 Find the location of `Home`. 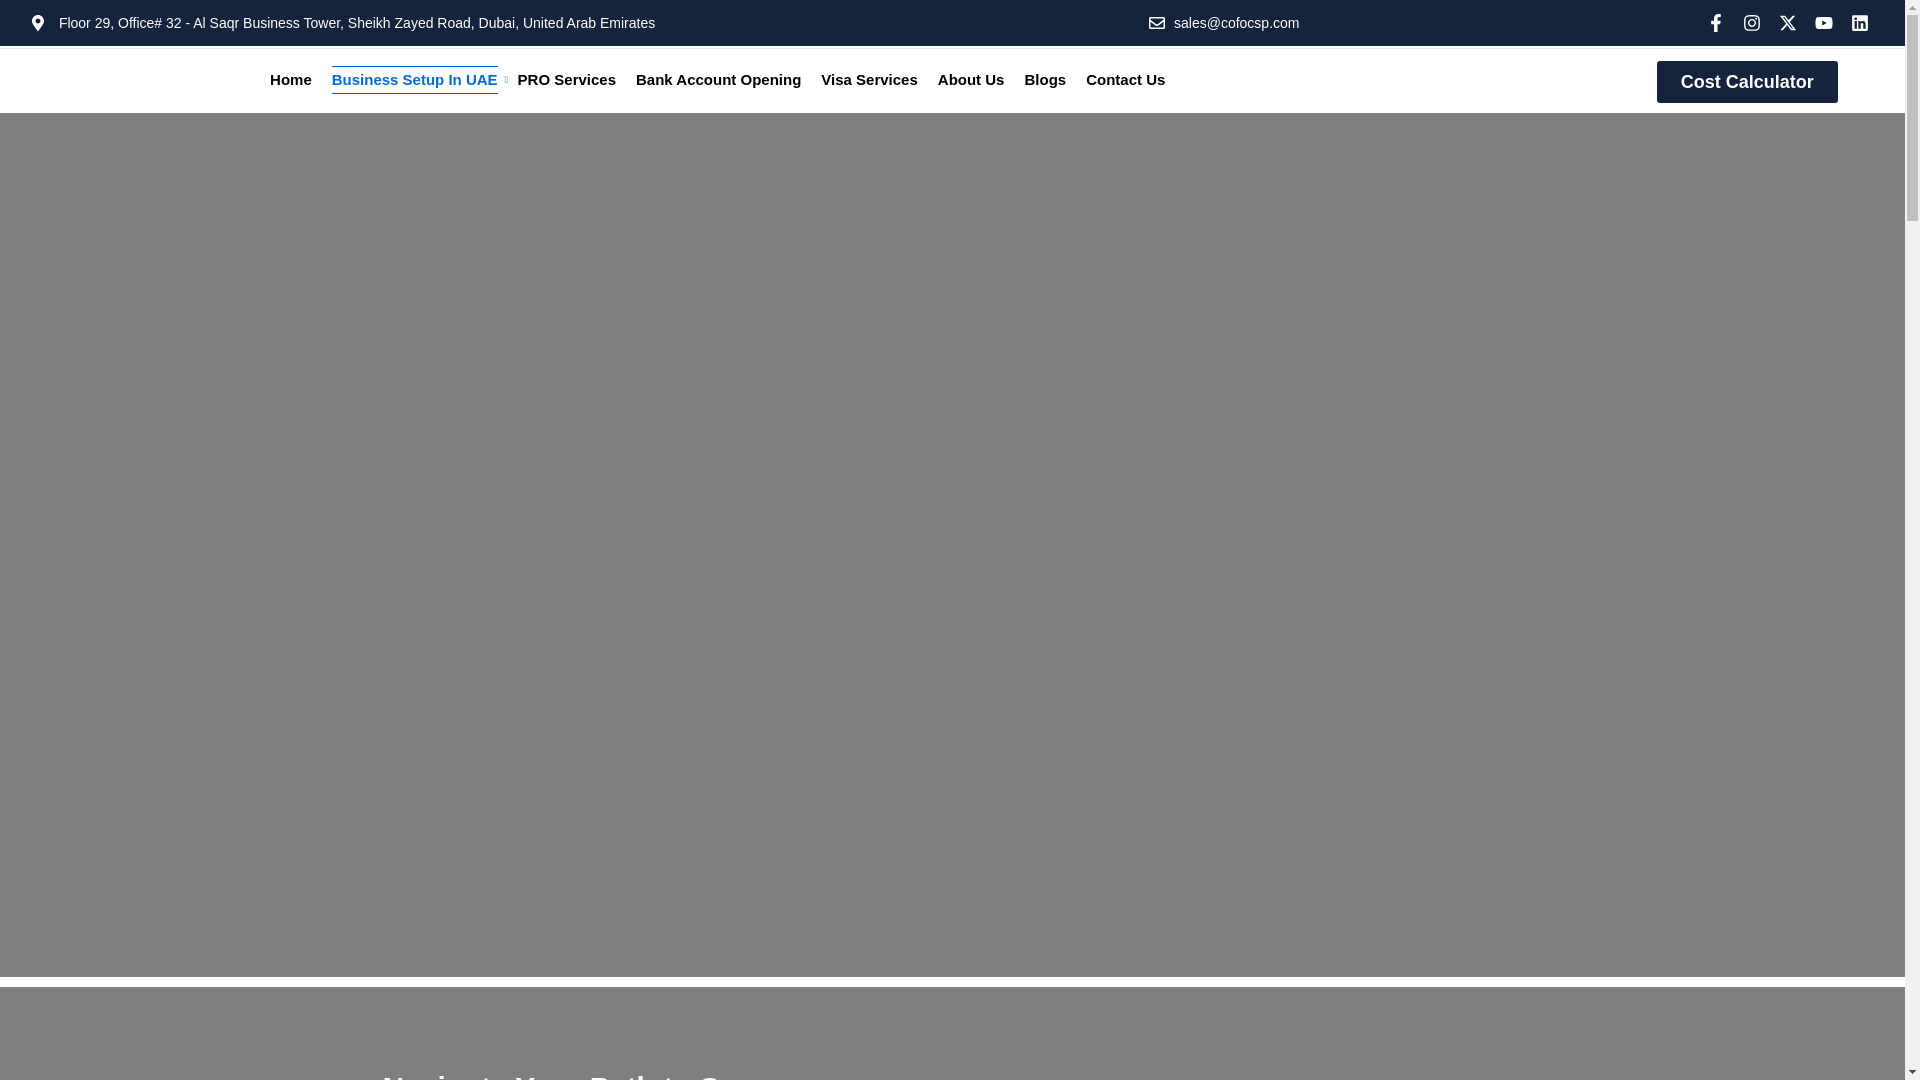

Home is located at coordinates (290, 79).